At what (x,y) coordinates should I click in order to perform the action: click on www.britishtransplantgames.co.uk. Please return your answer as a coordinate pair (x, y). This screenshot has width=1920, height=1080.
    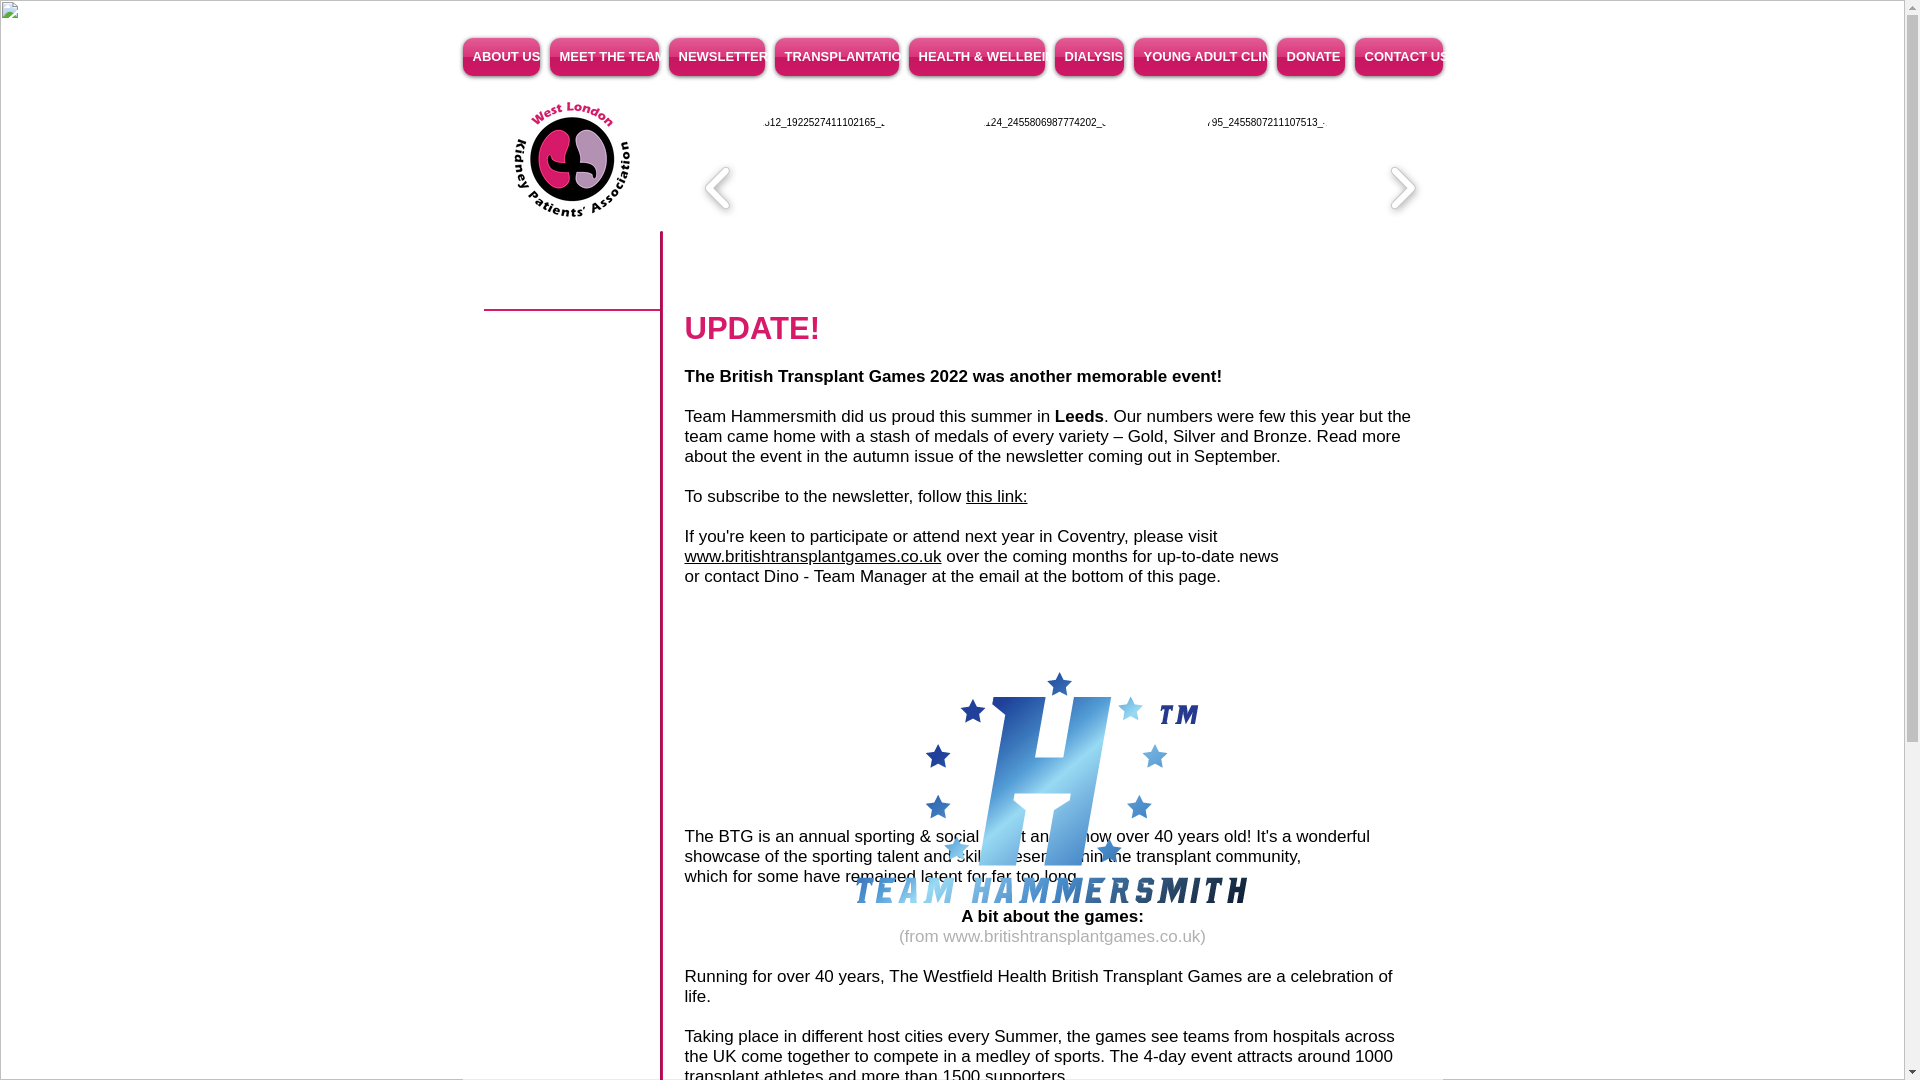
    Looking at the image, I should click on (1071, 936).